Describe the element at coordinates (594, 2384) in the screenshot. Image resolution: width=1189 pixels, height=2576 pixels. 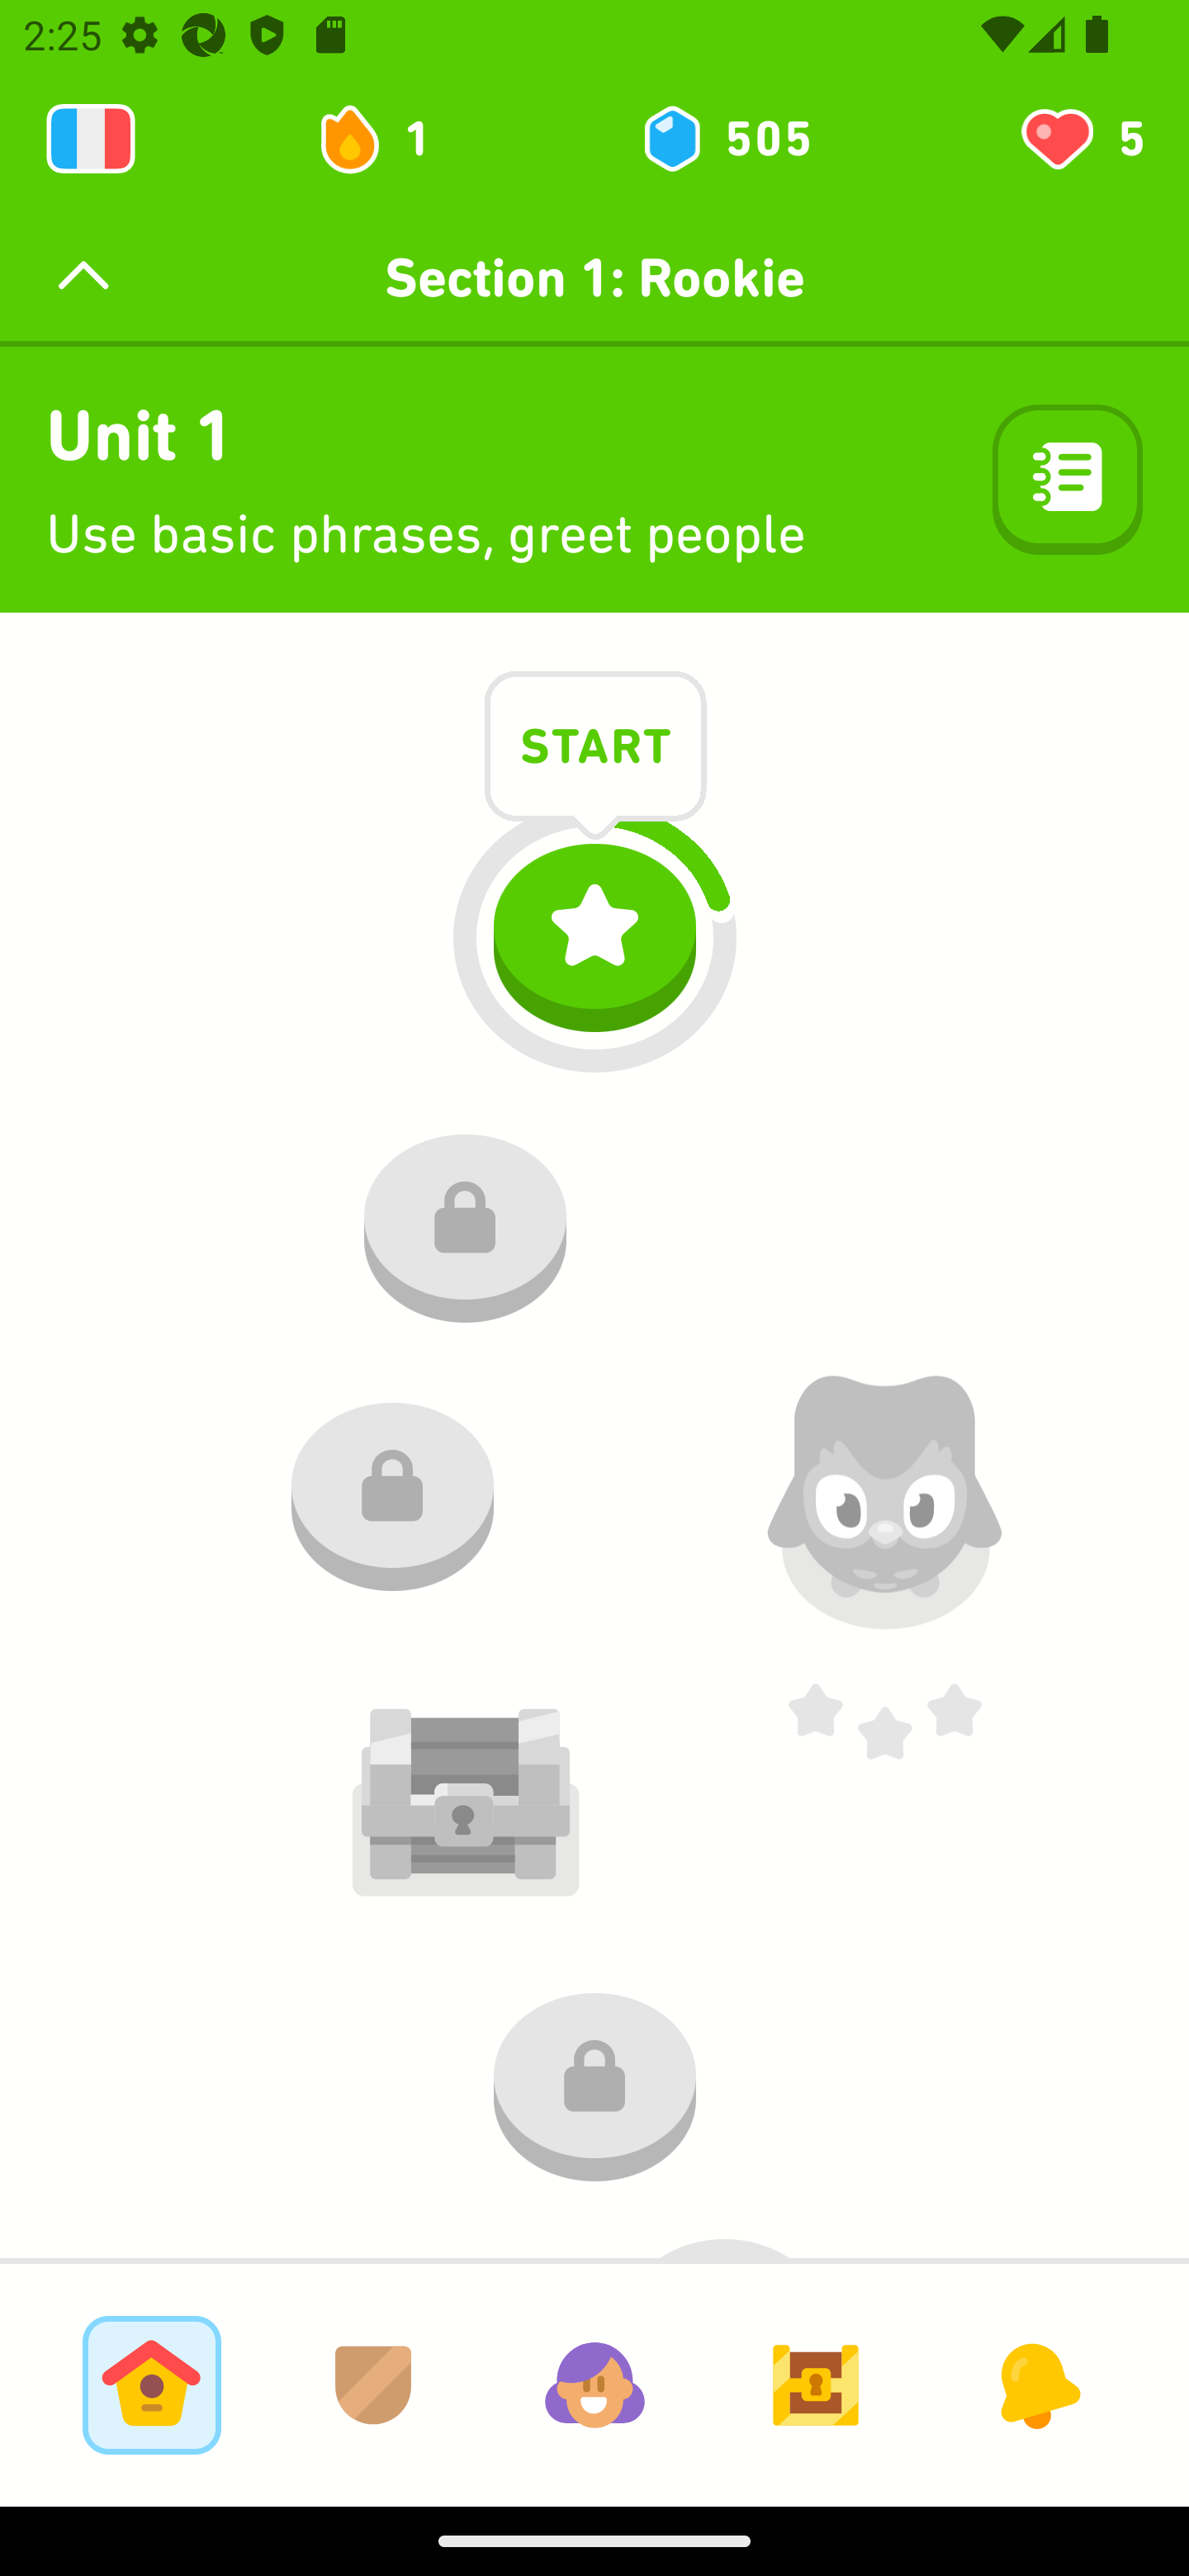
I see `Profile Tab` at that location.